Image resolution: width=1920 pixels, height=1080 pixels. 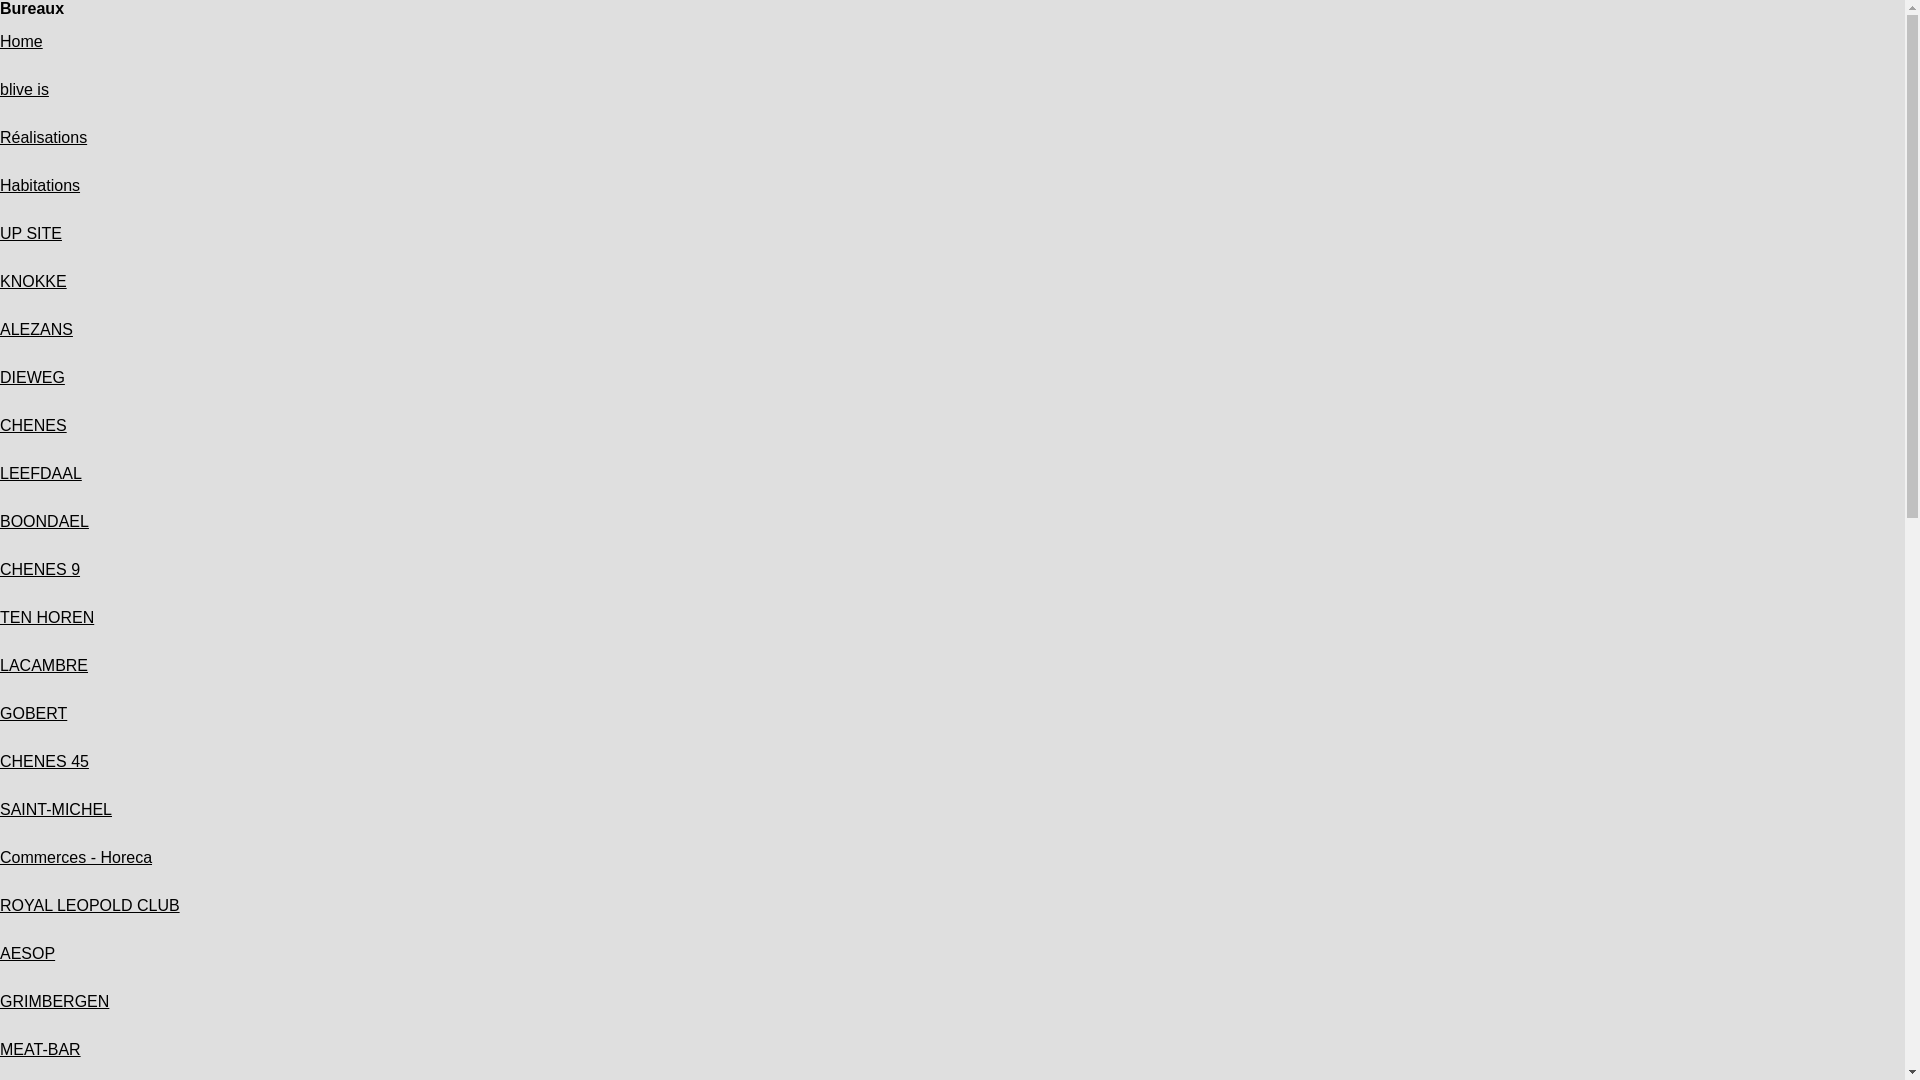 I want to click on AESOP, so click(x=28, y=954).